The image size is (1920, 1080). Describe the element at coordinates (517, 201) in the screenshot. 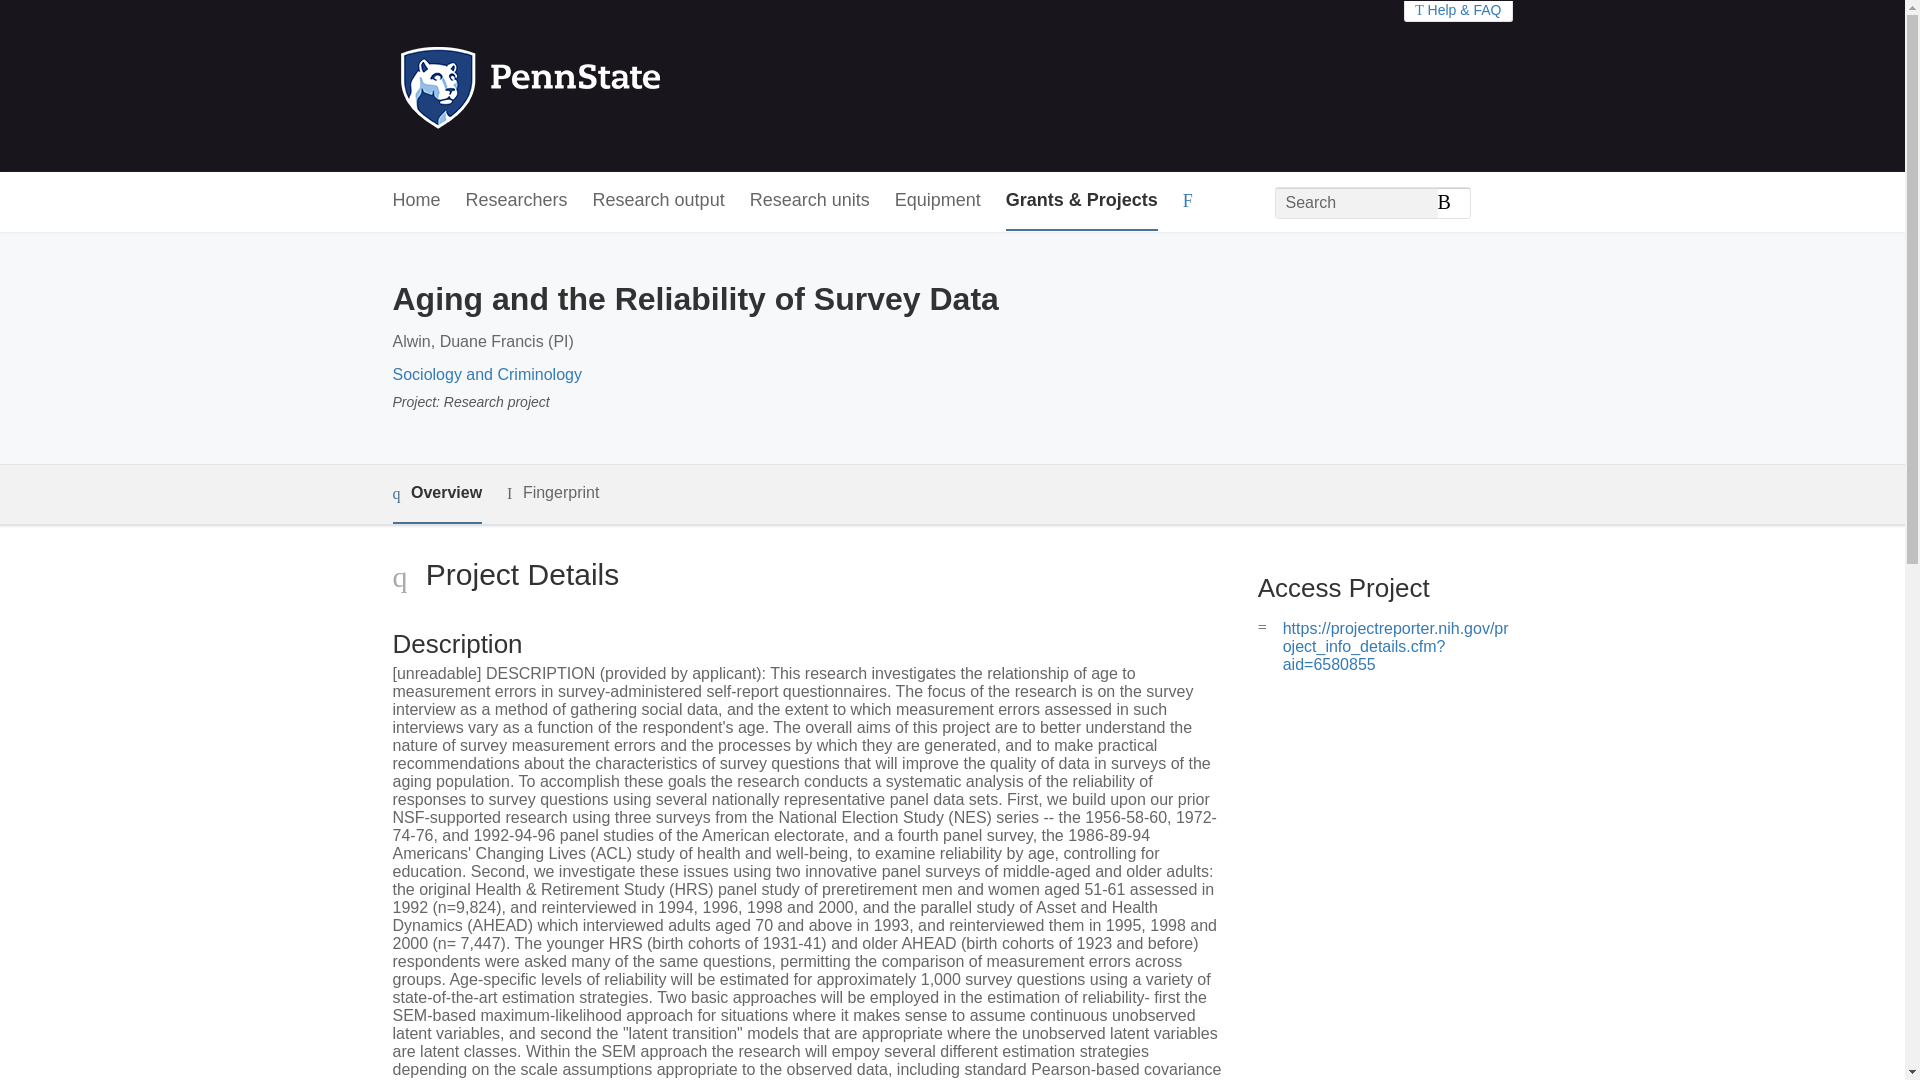

I see `Researchers` at that location.